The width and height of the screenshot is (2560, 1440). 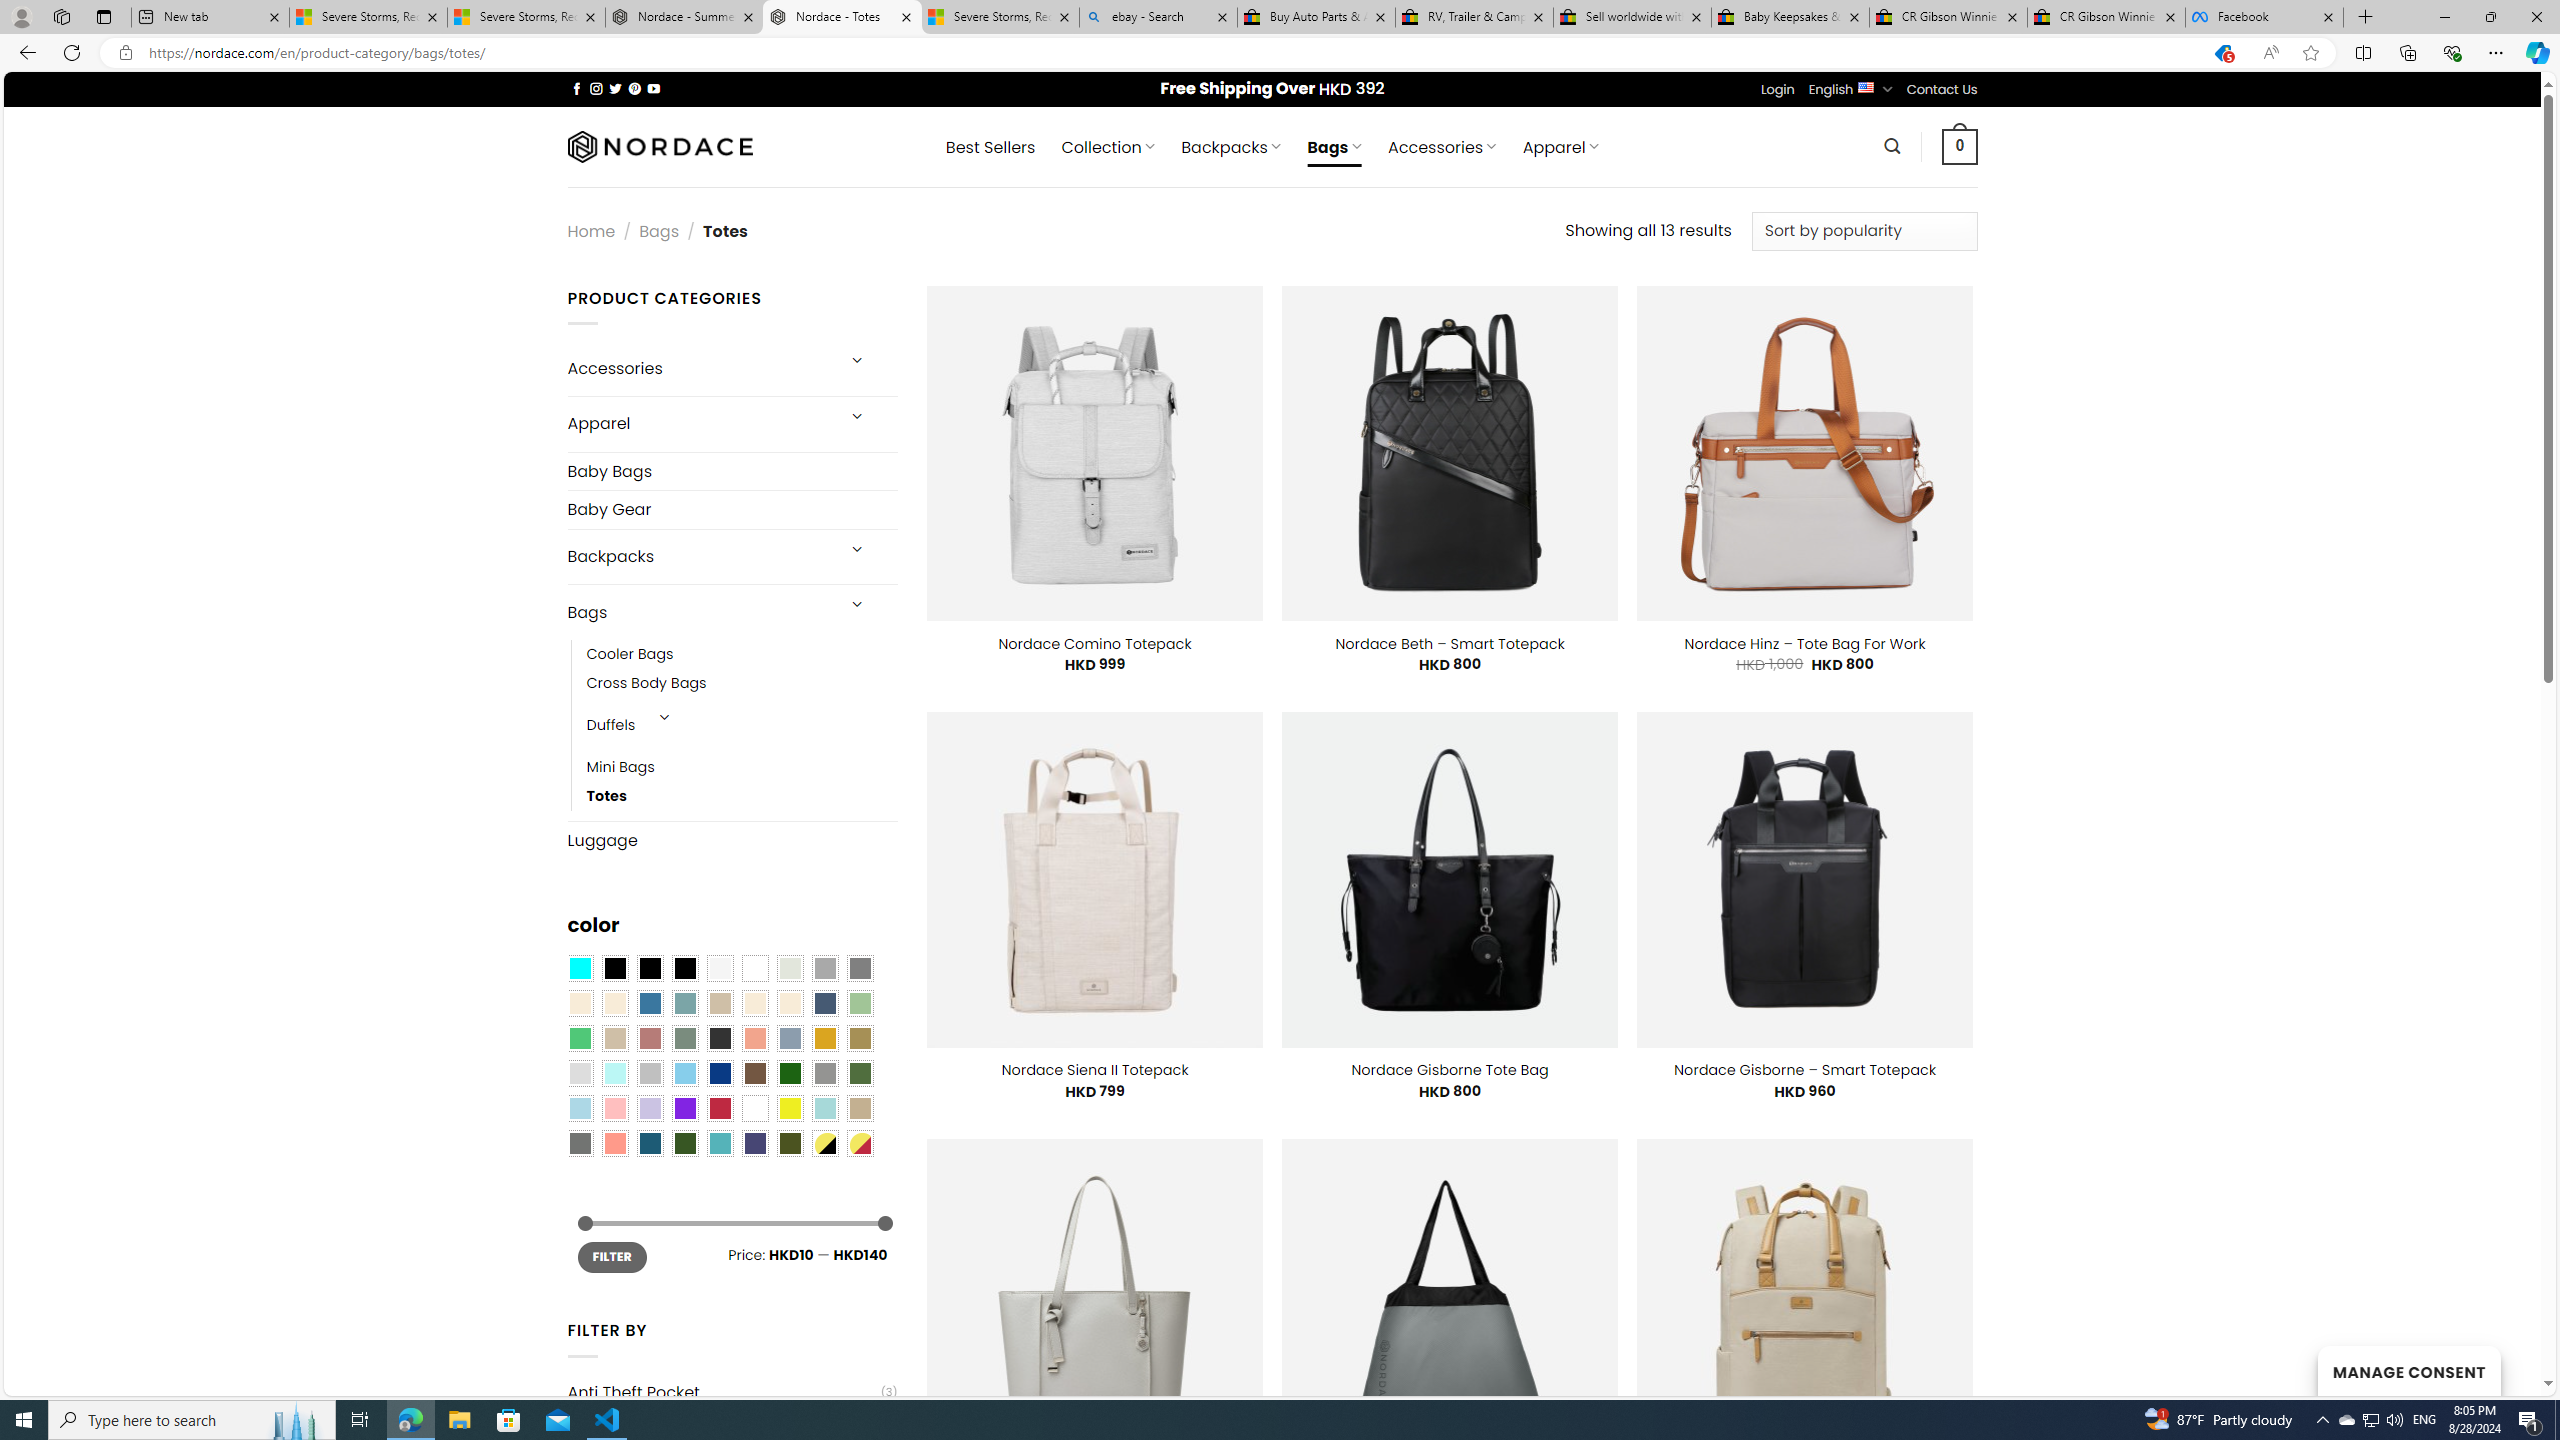 What do you see at coordinates (2264, 17) in the screenshot?
I see `Facebook` at bounding box center [2264, 17].